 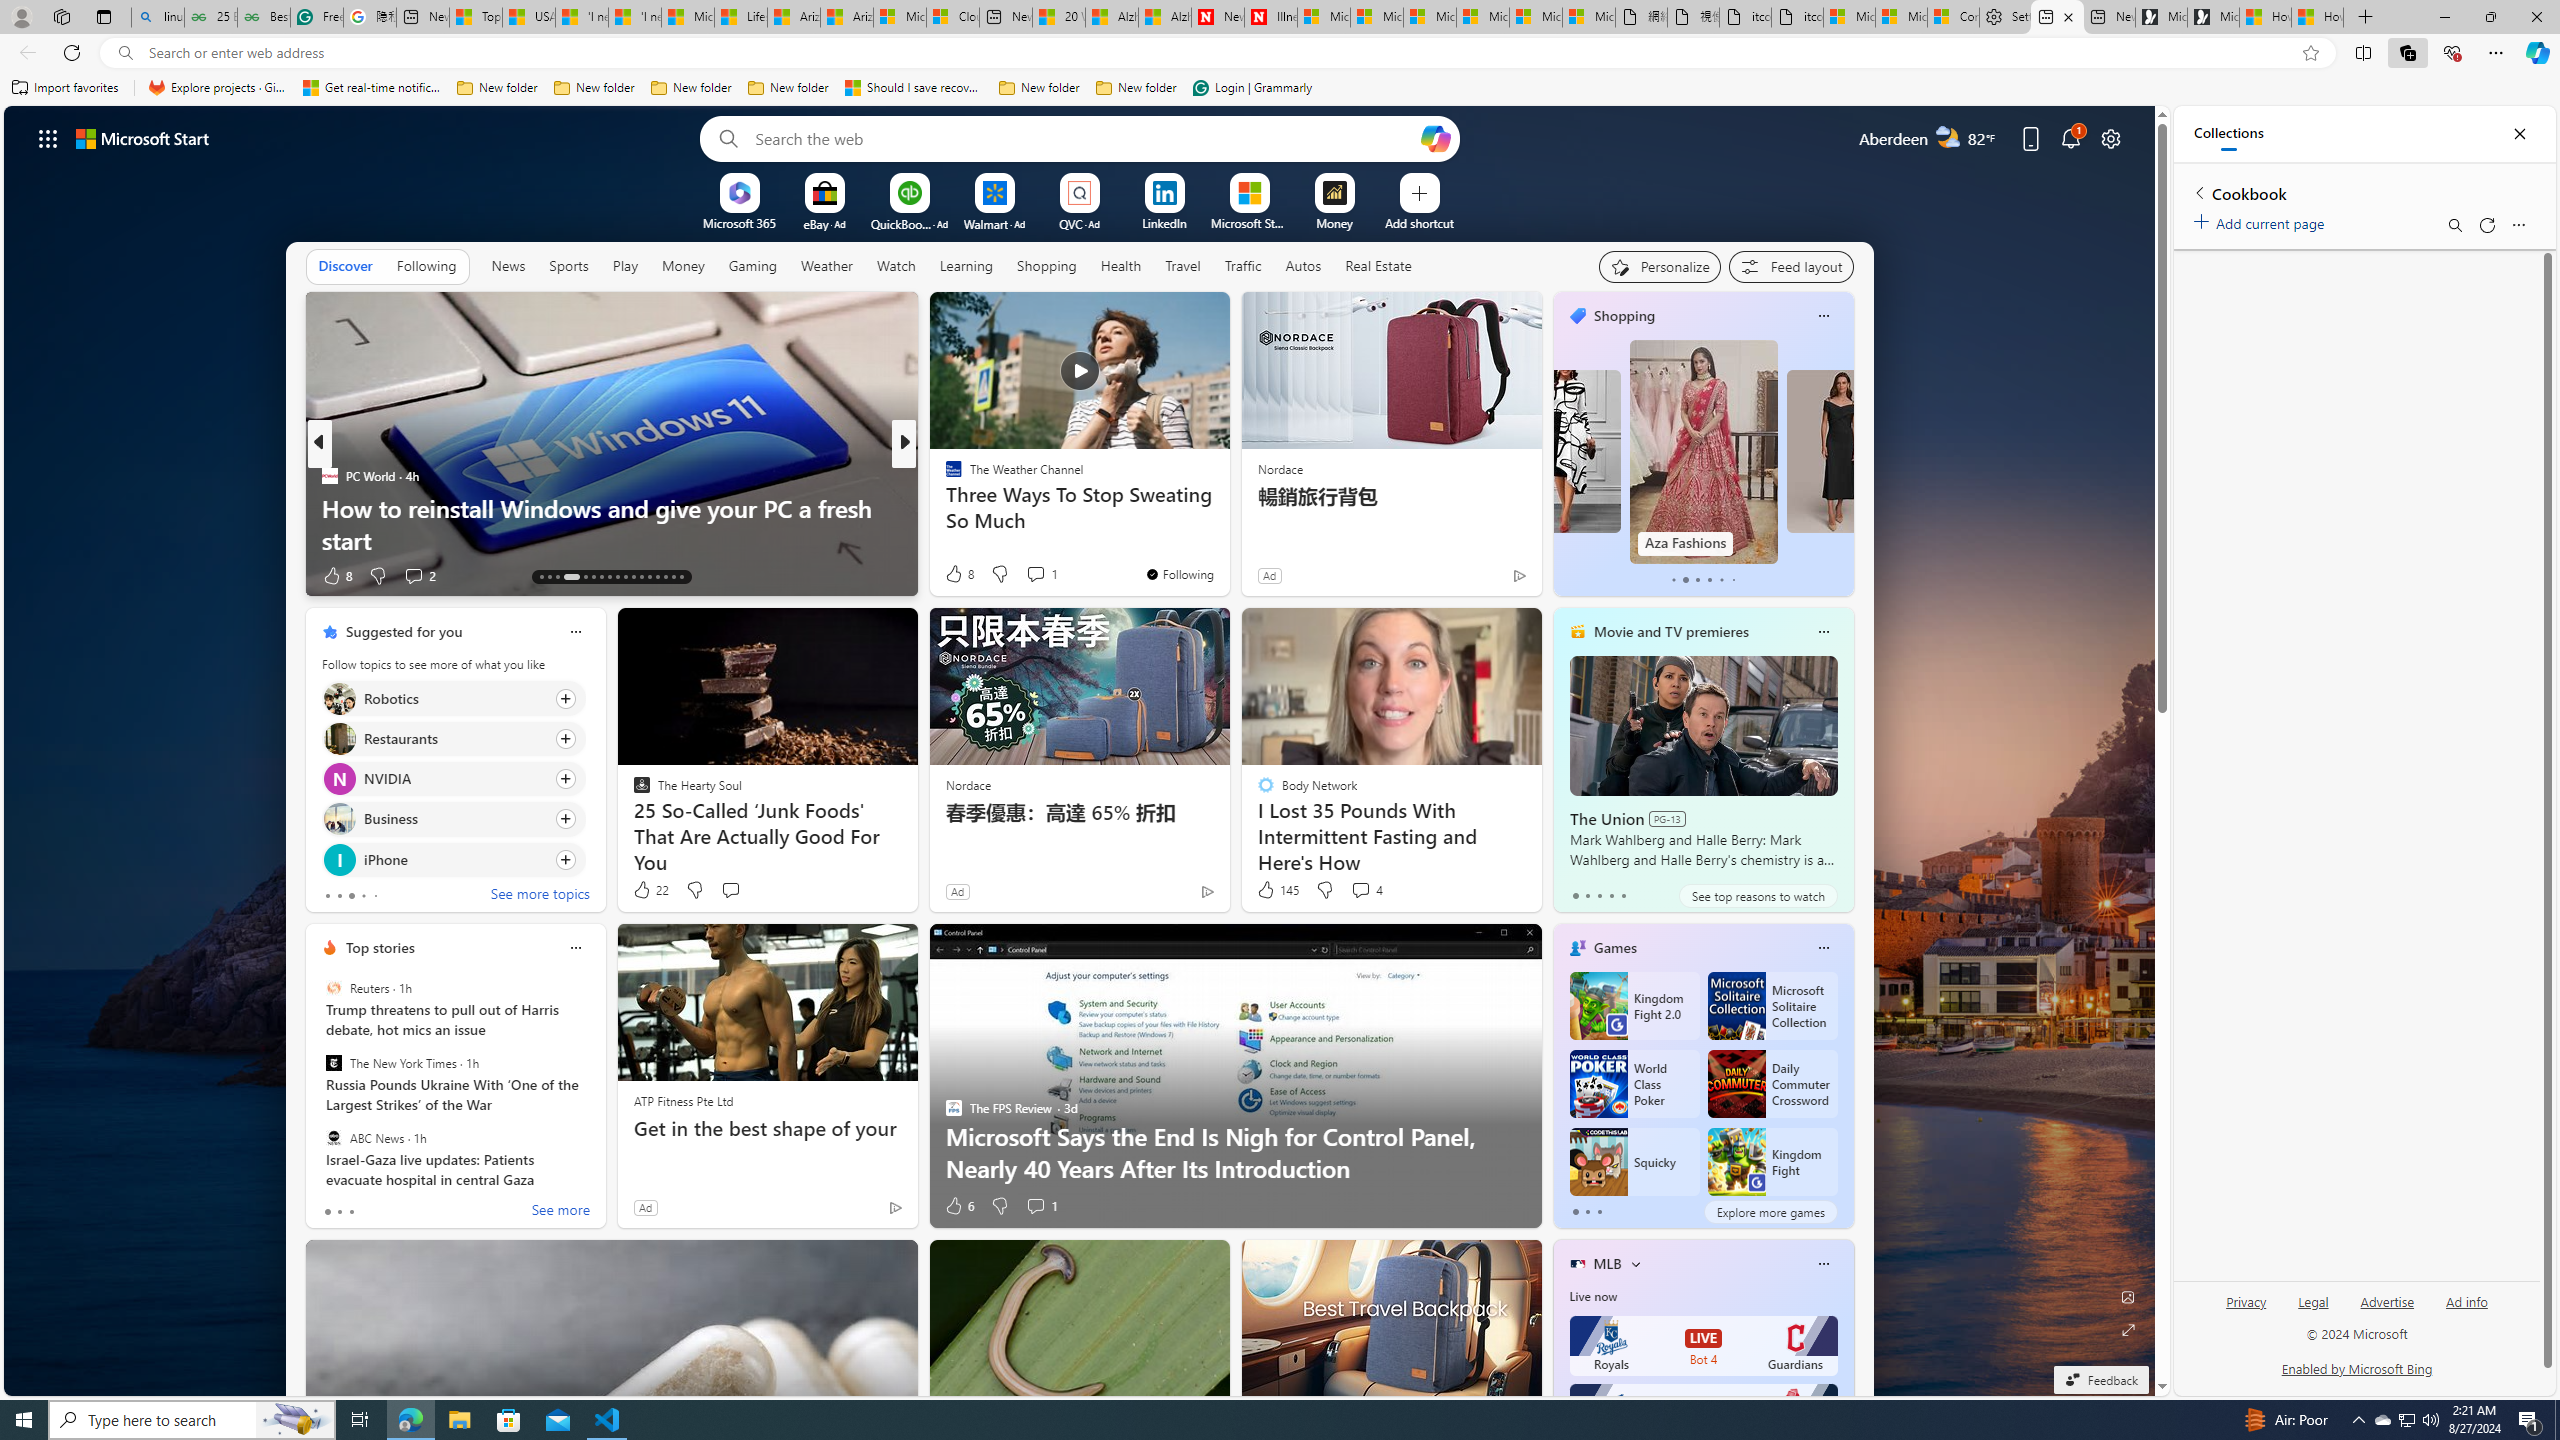 I want to click on View comments 4 Comment, so click(x=1360, y=890).